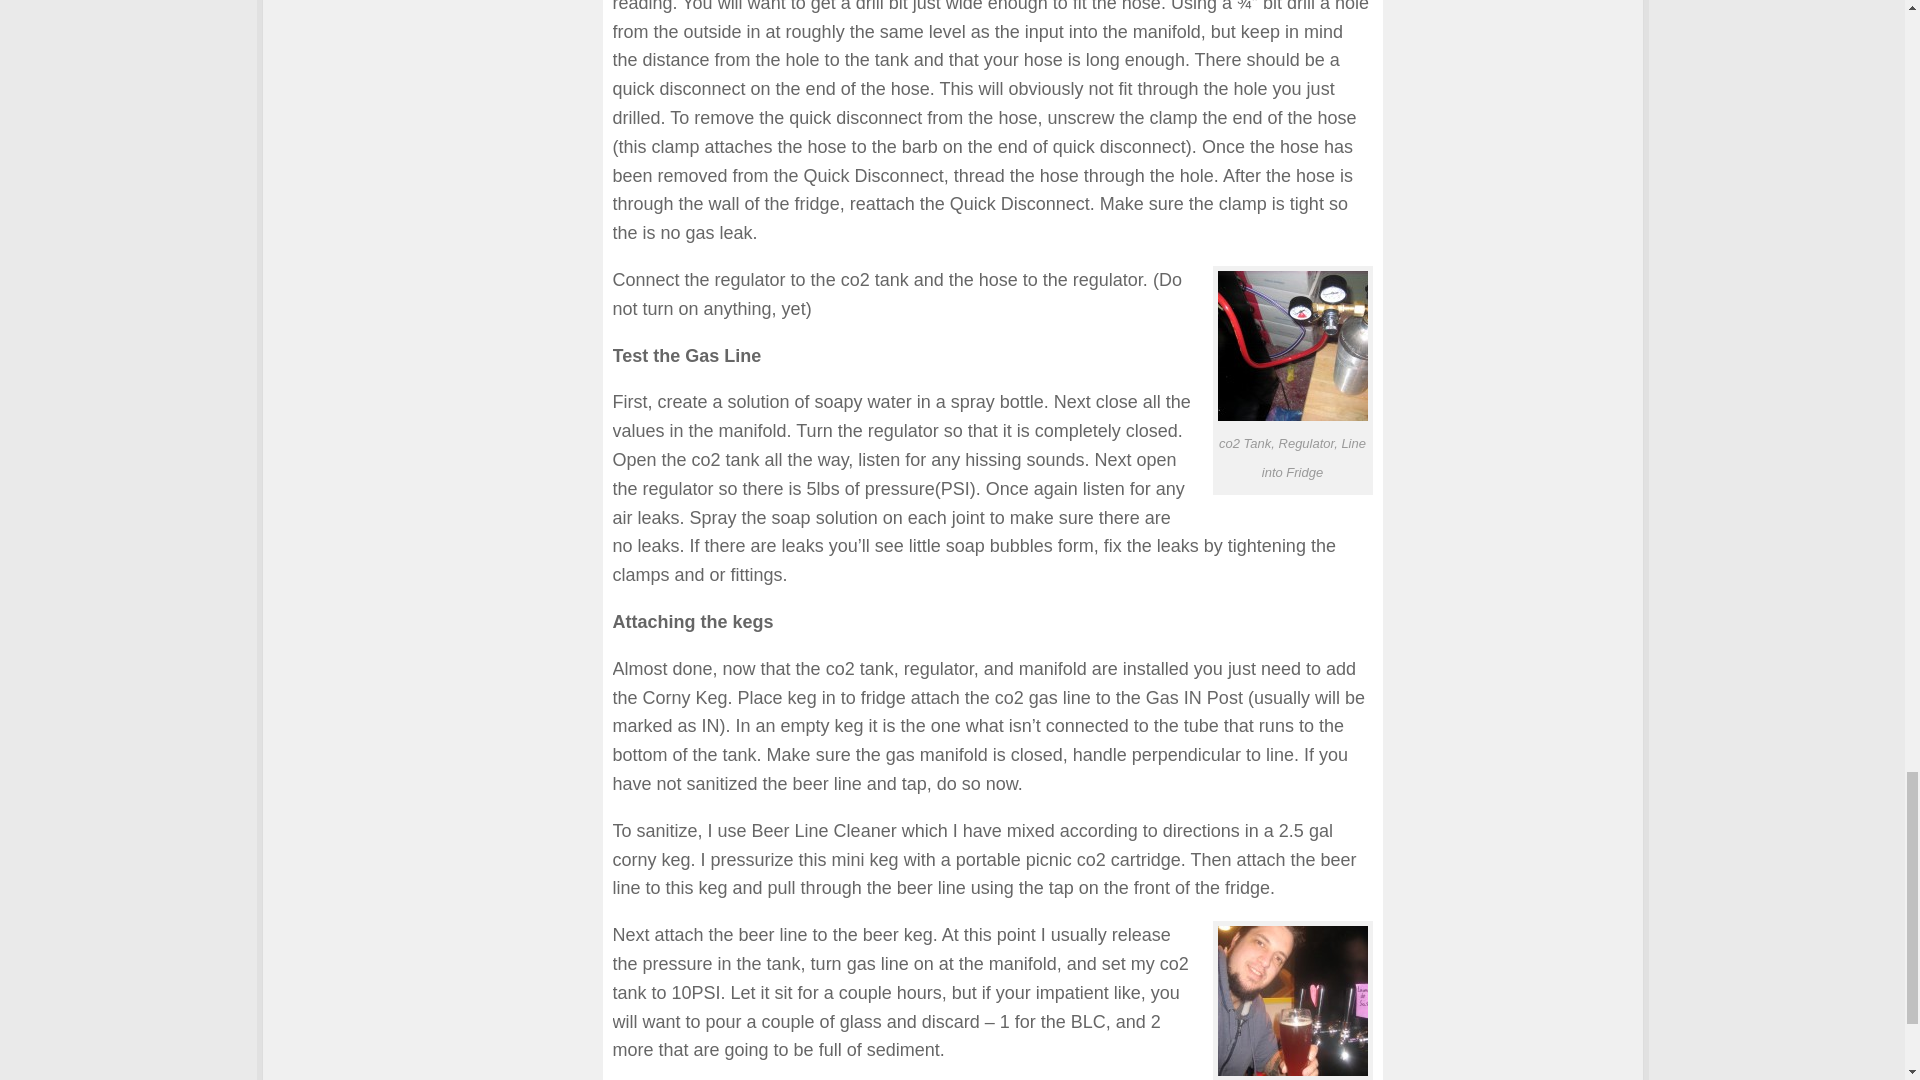  Describe the element at coordinates (1292, 346) in the screenshot. I see `pic-004` at that location.